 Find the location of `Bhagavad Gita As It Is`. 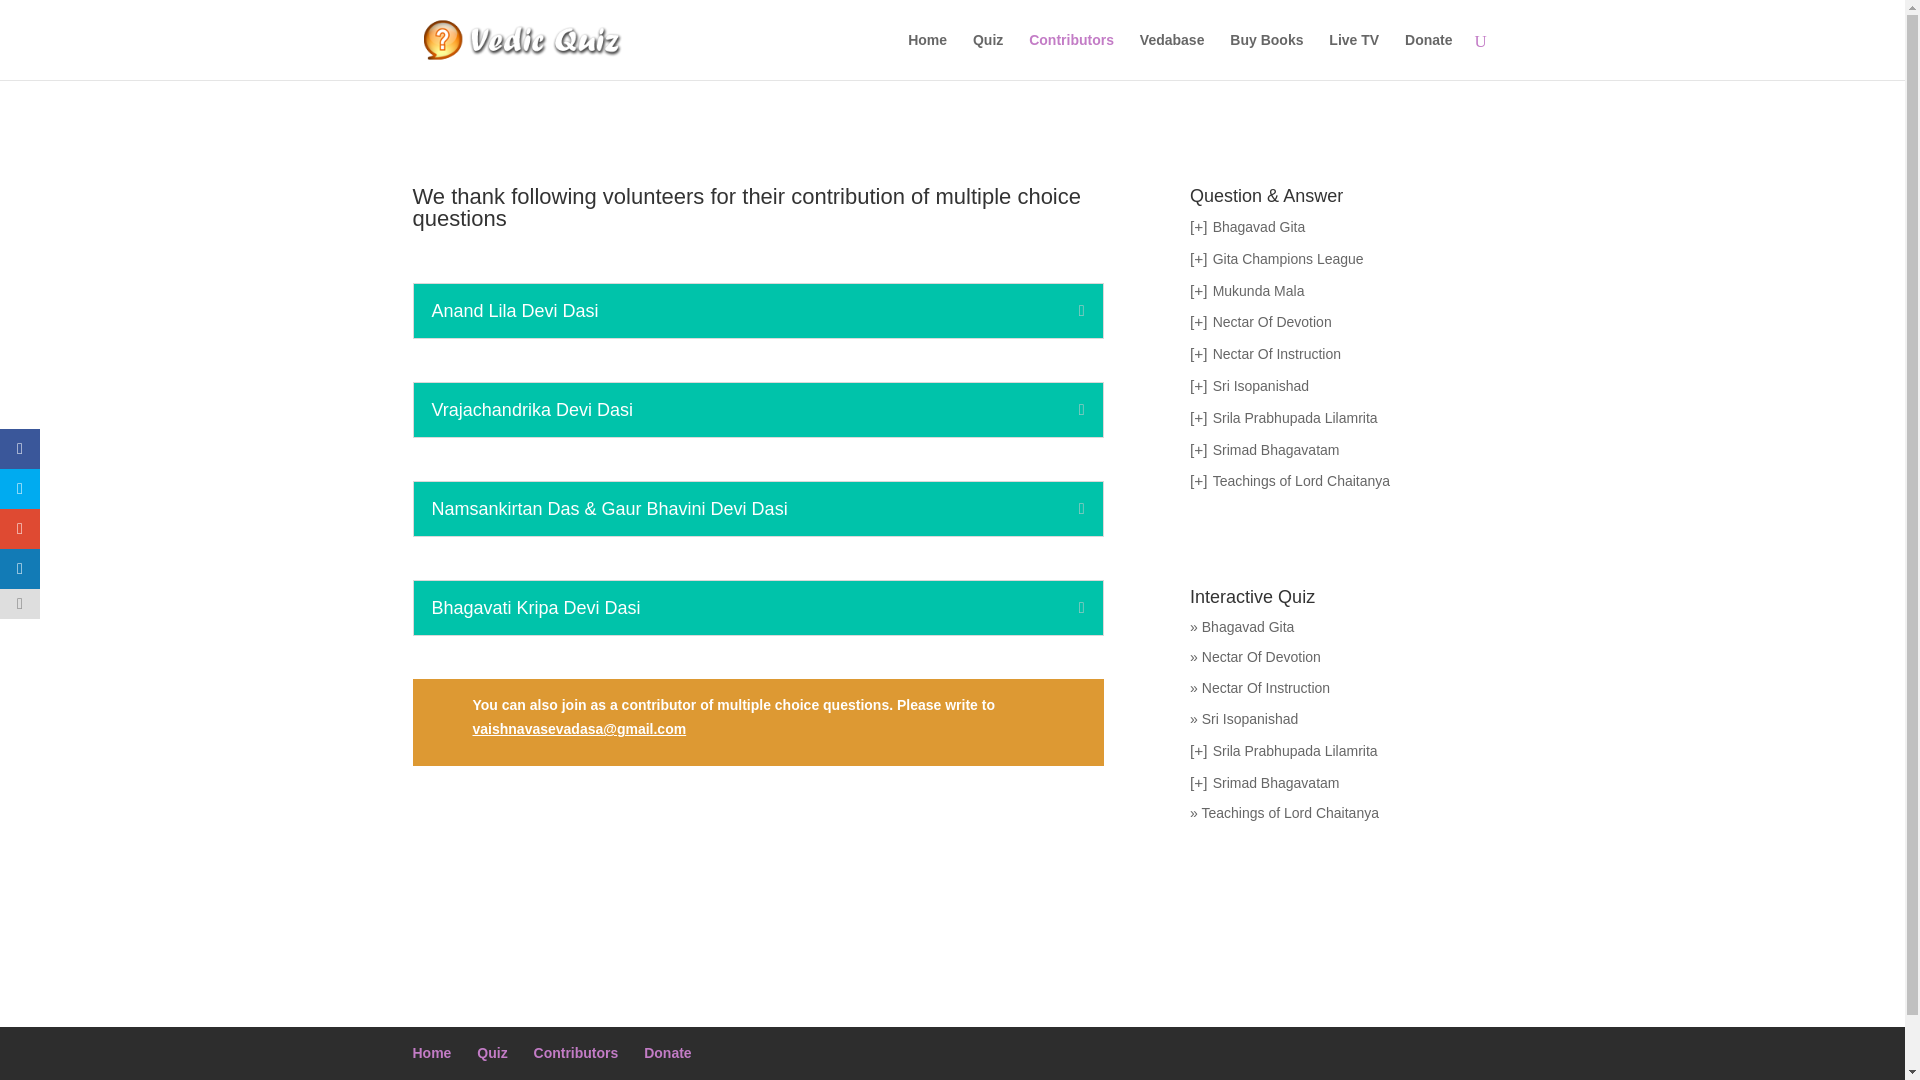

Bhagavad Gita As It Is is located at coordinates (1259, 227).